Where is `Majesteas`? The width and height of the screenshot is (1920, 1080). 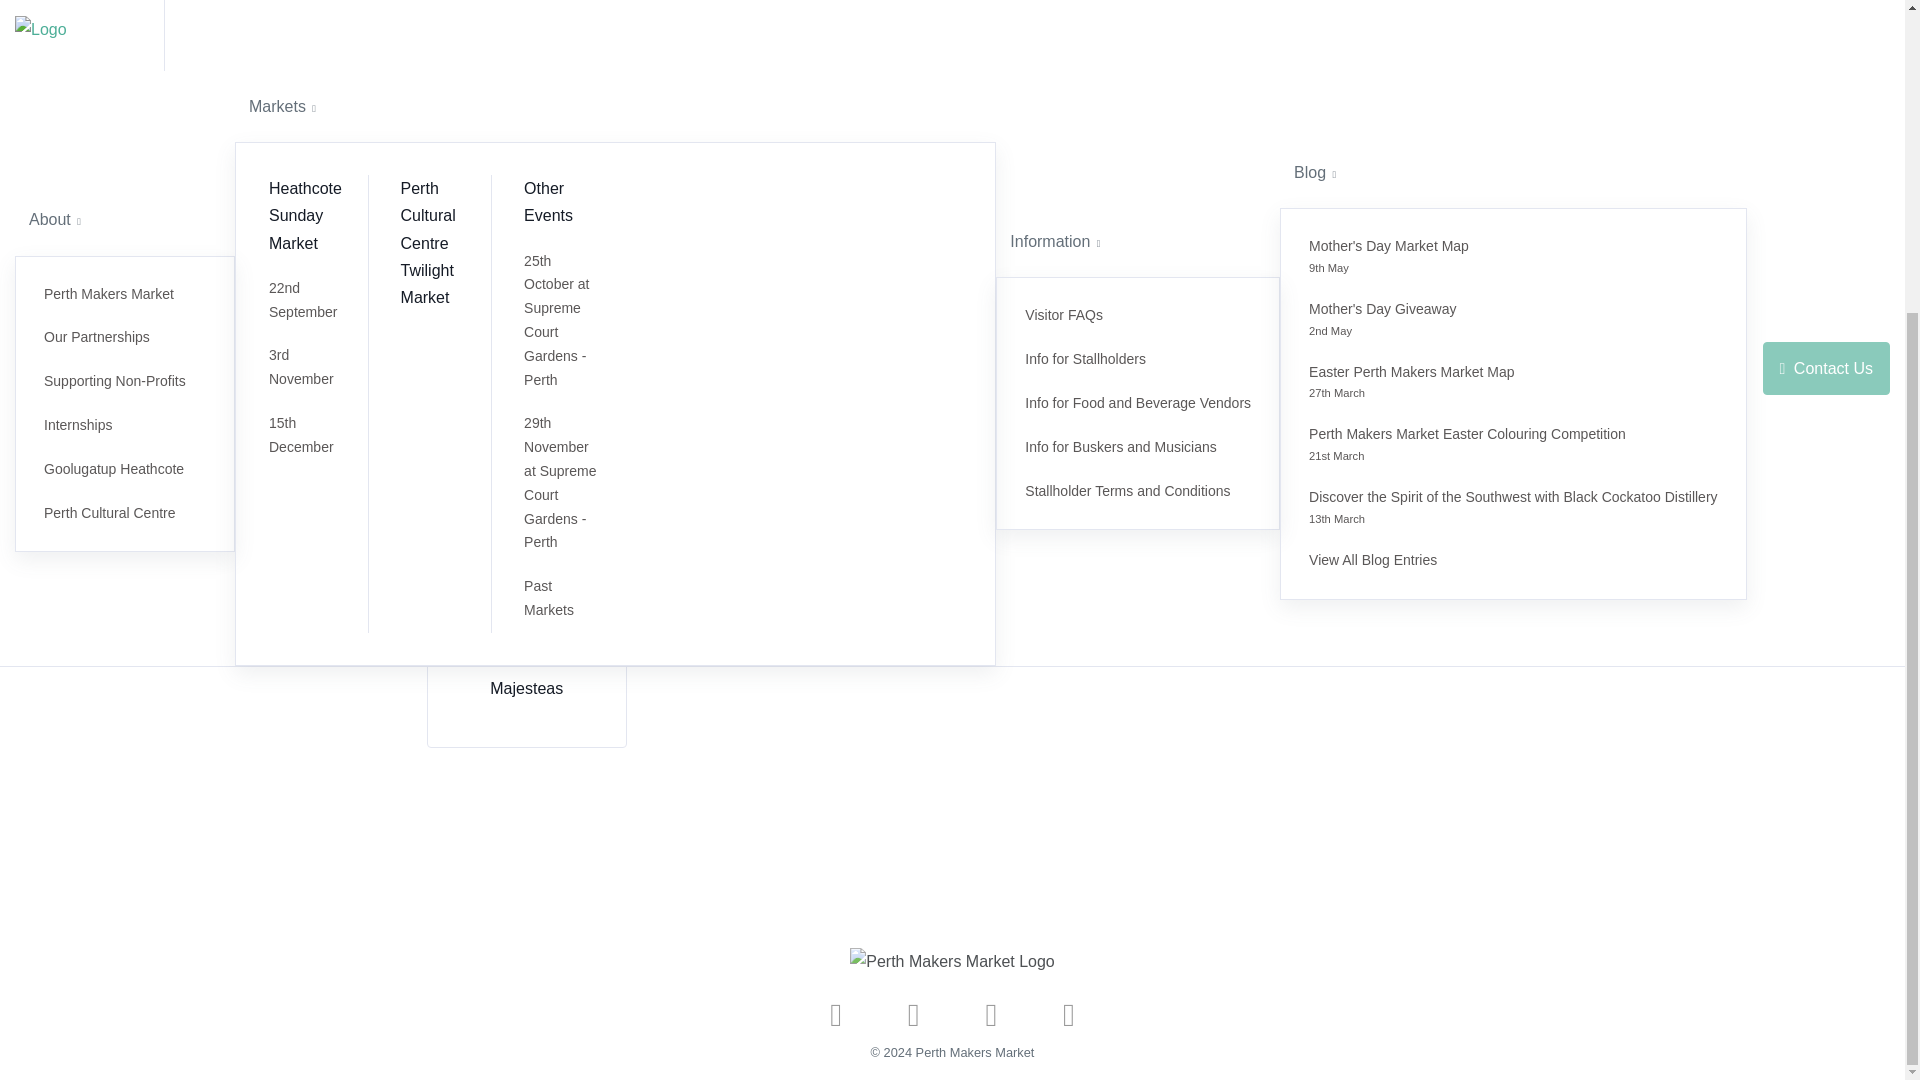 Majesteas is located at coordinates (526, 688).